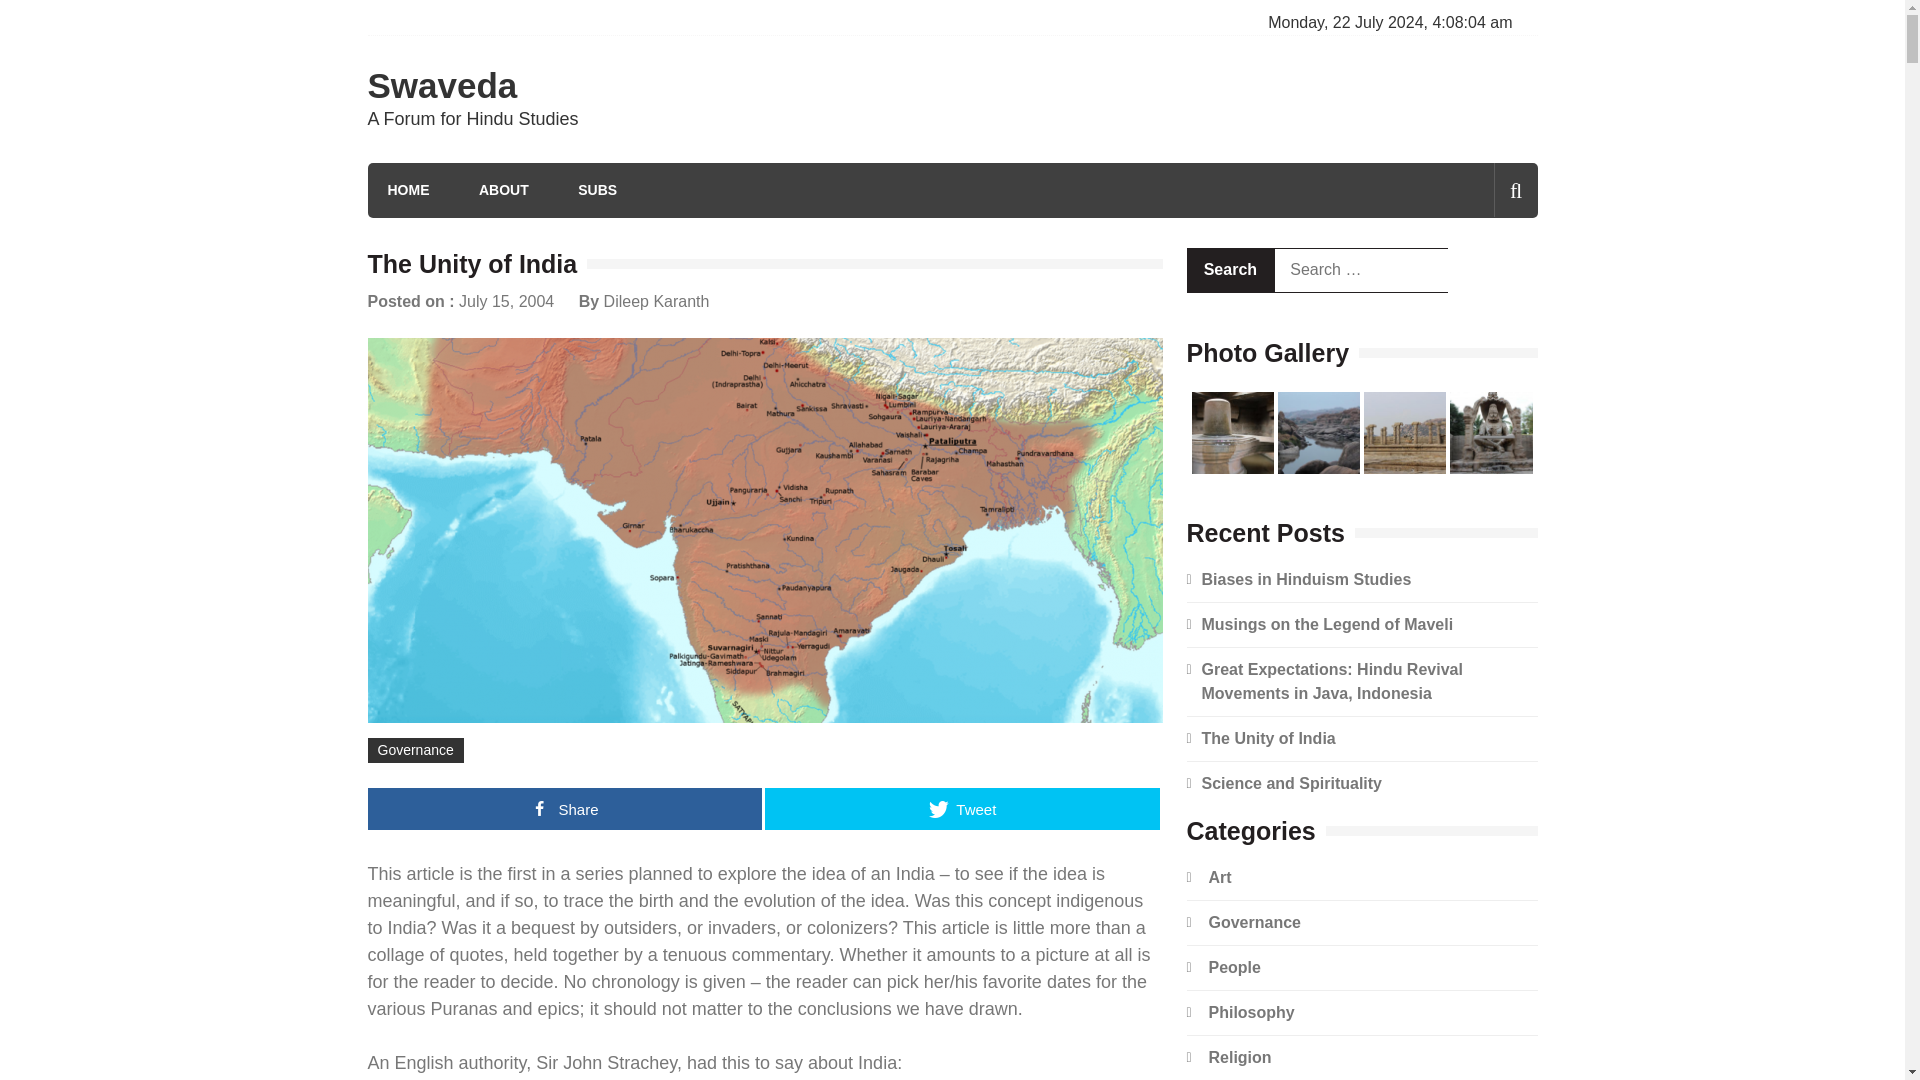 The width and height of the screenshot is (1920, 1080). Describe the element at coordinates (506, 300) in the screenshot. I see `July 15, 2004` at that location.